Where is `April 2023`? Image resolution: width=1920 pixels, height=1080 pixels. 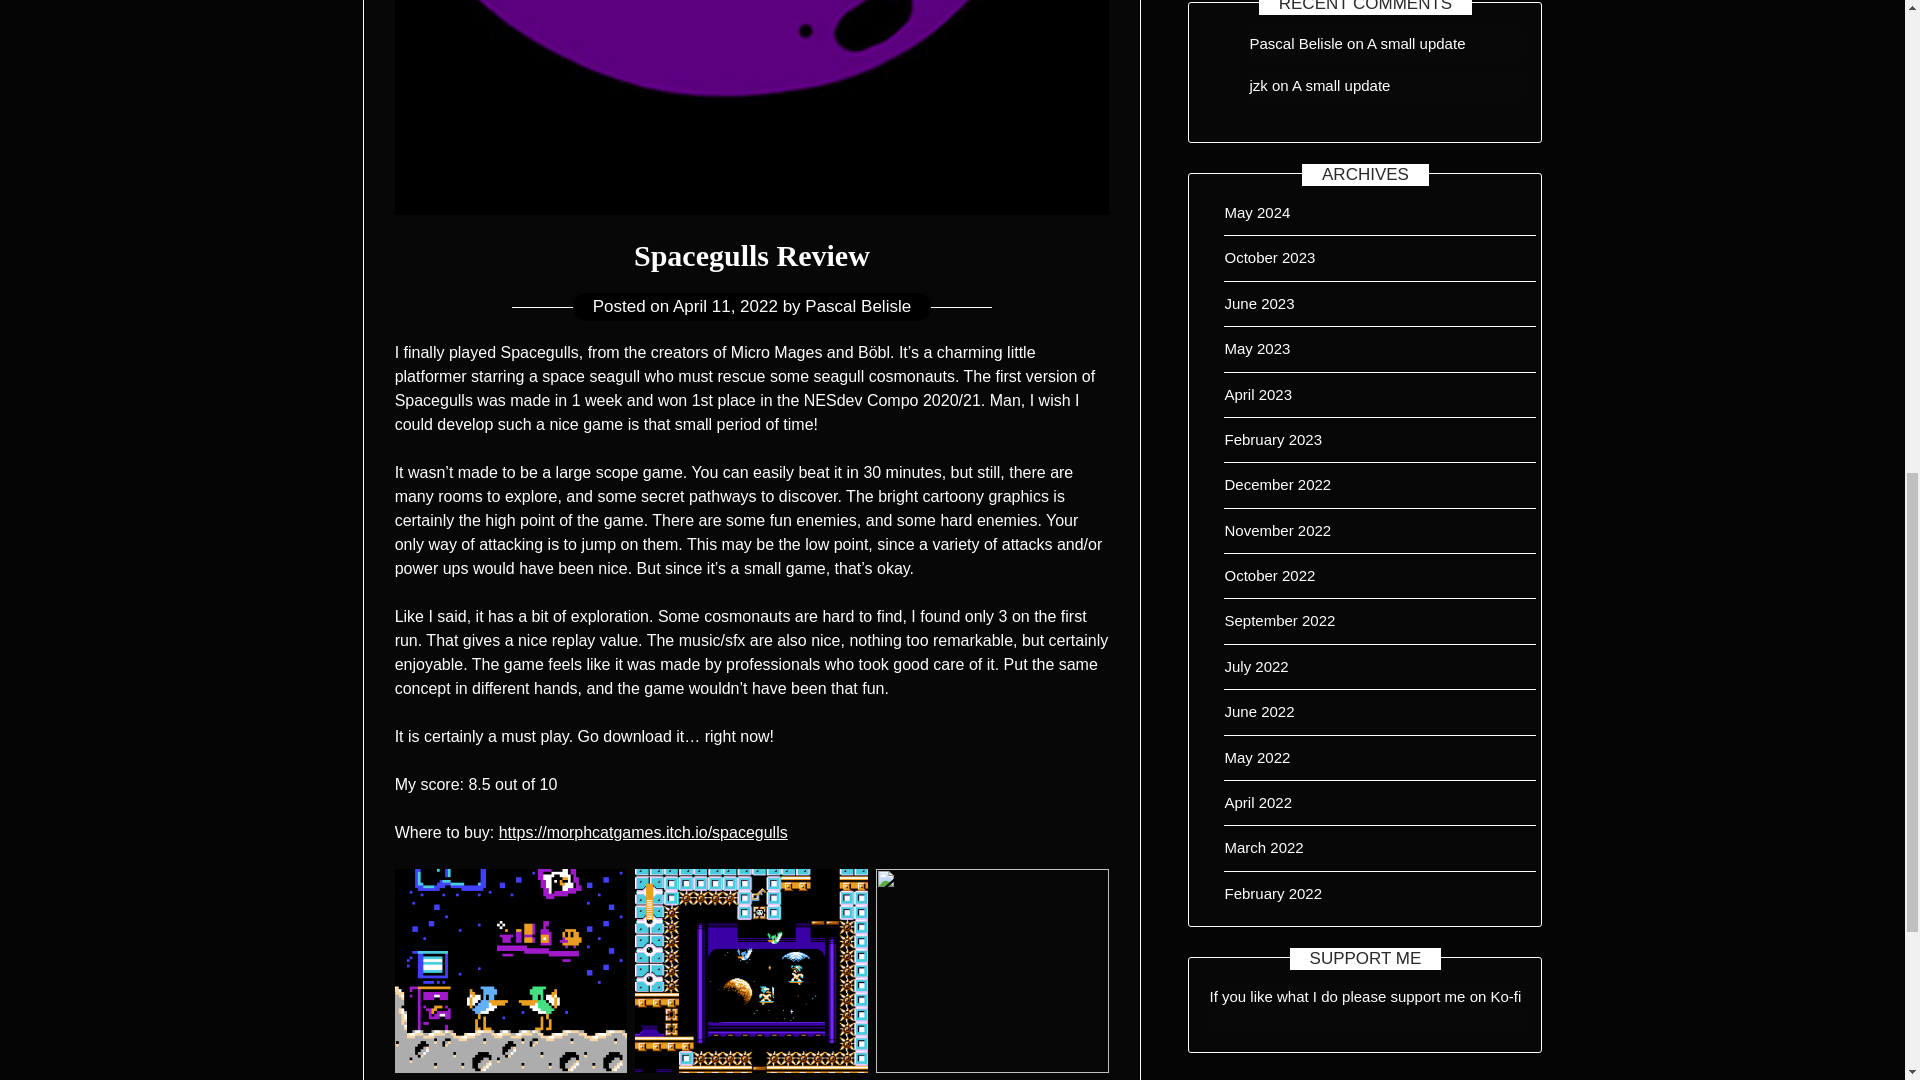
April 2023 is located at coordinates (1258, 394).